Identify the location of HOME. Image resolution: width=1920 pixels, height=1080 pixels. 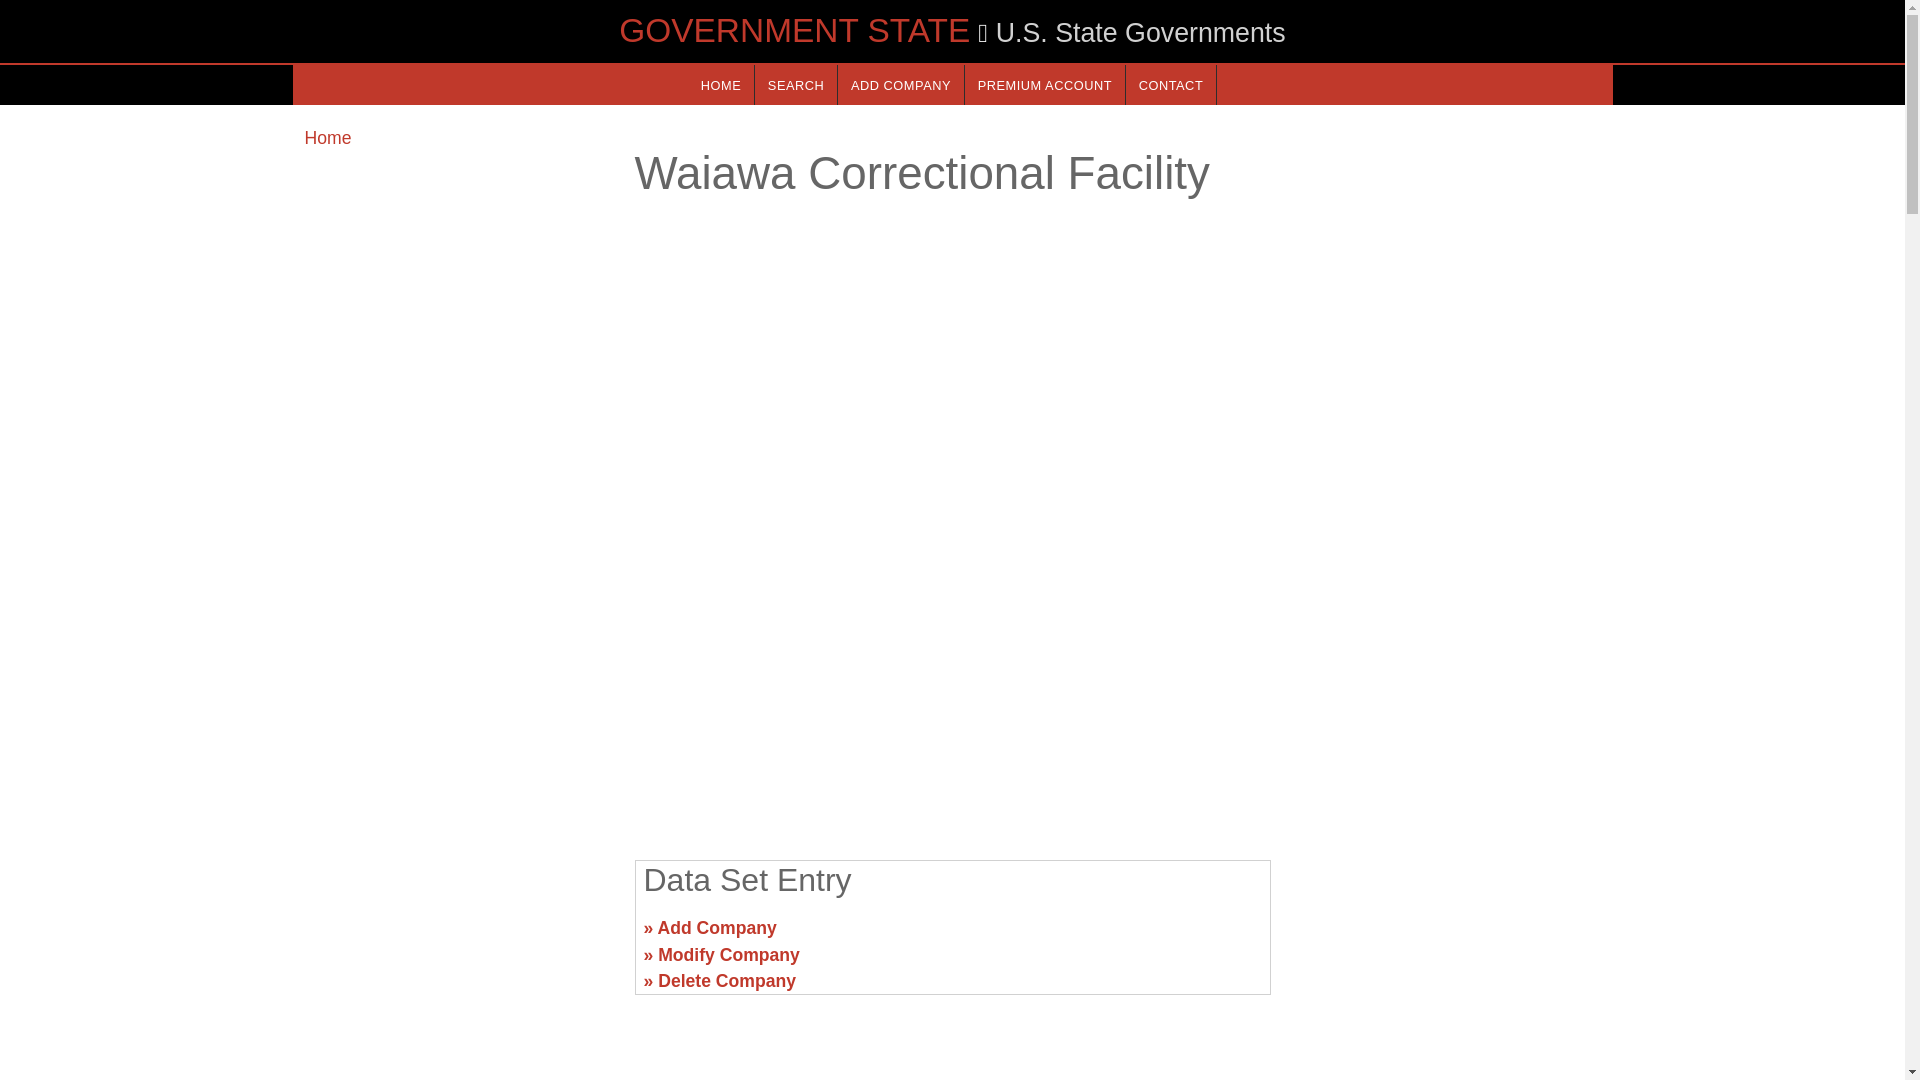
(720, 84).